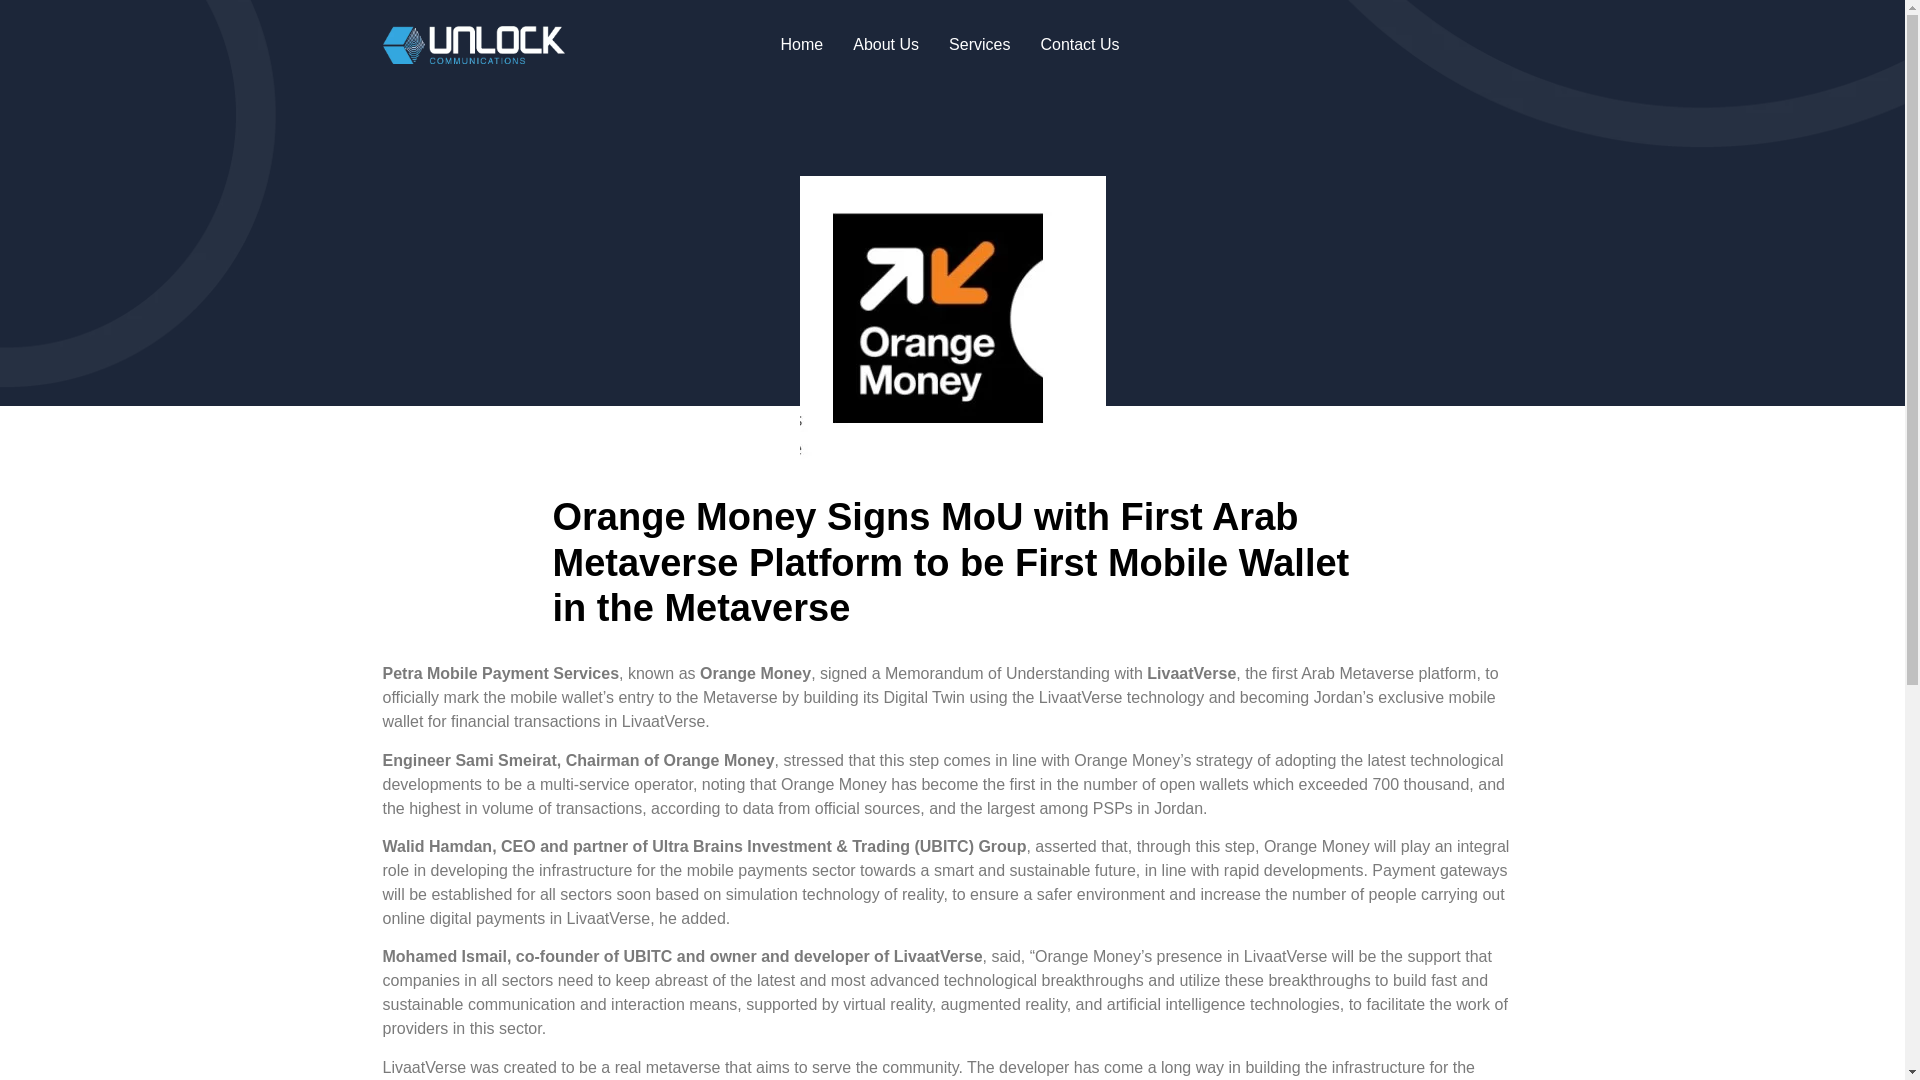 The width and height of the screenshot is (1920, 1080). I want to click on Home, so click(802, 45).